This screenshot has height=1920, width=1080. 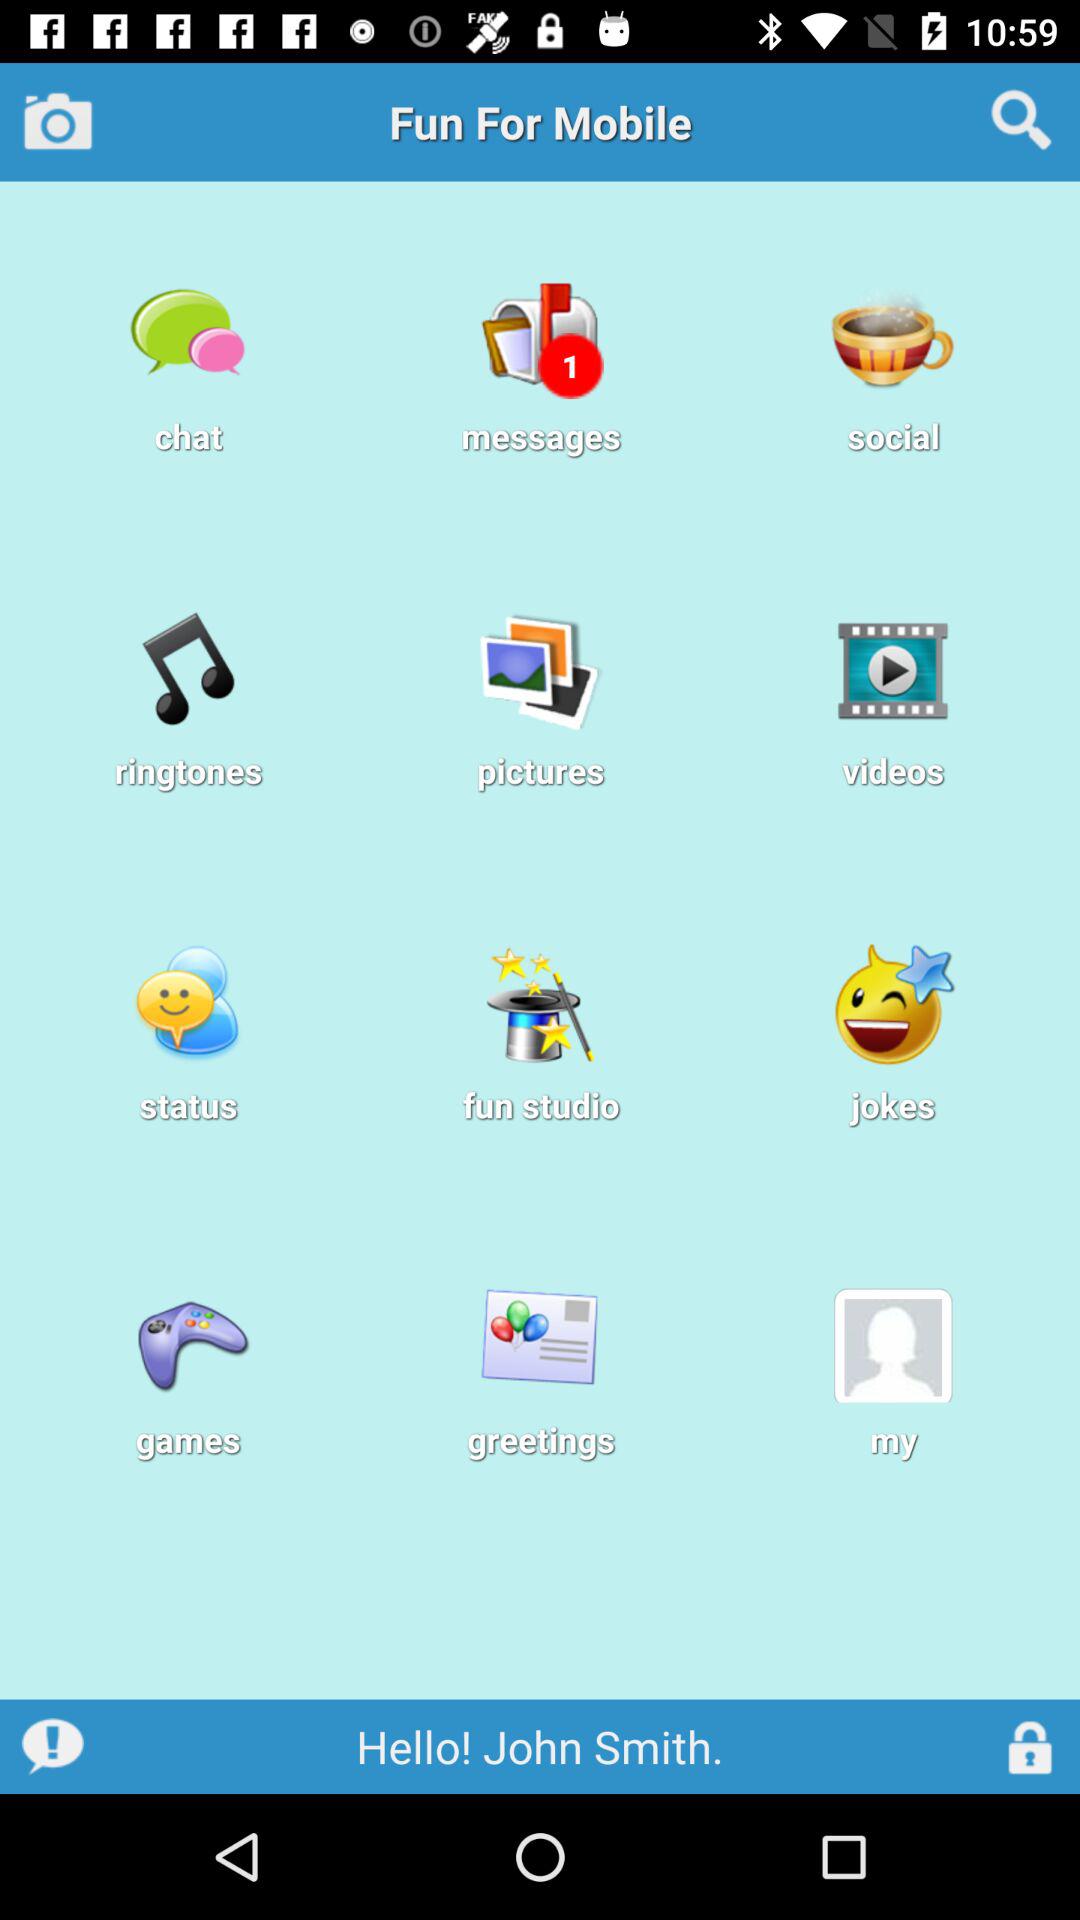 I want to click on click on the icon above fun studio, so click(x=540, y=1004).